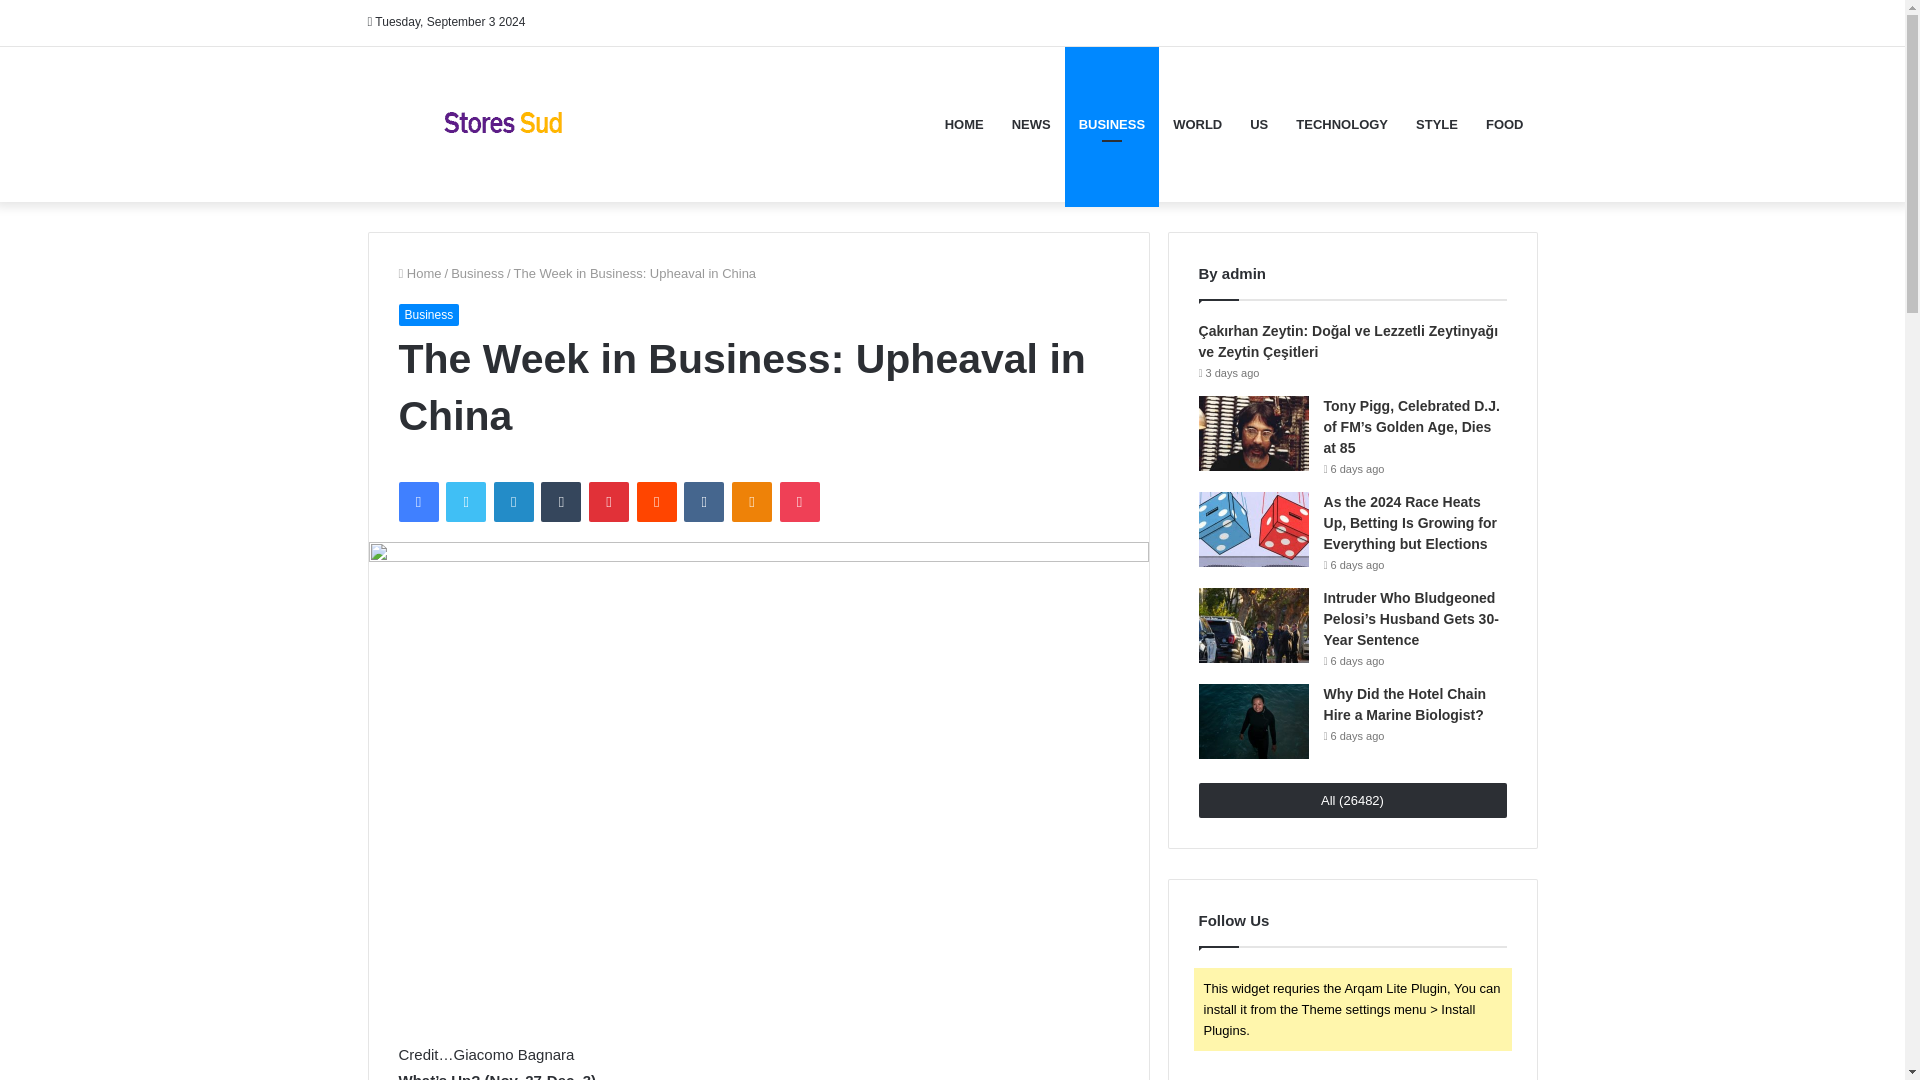 Image resolution: width=1920 pixels, height=1080 pixels. I want to click on Tumblr, so click(561, 501).